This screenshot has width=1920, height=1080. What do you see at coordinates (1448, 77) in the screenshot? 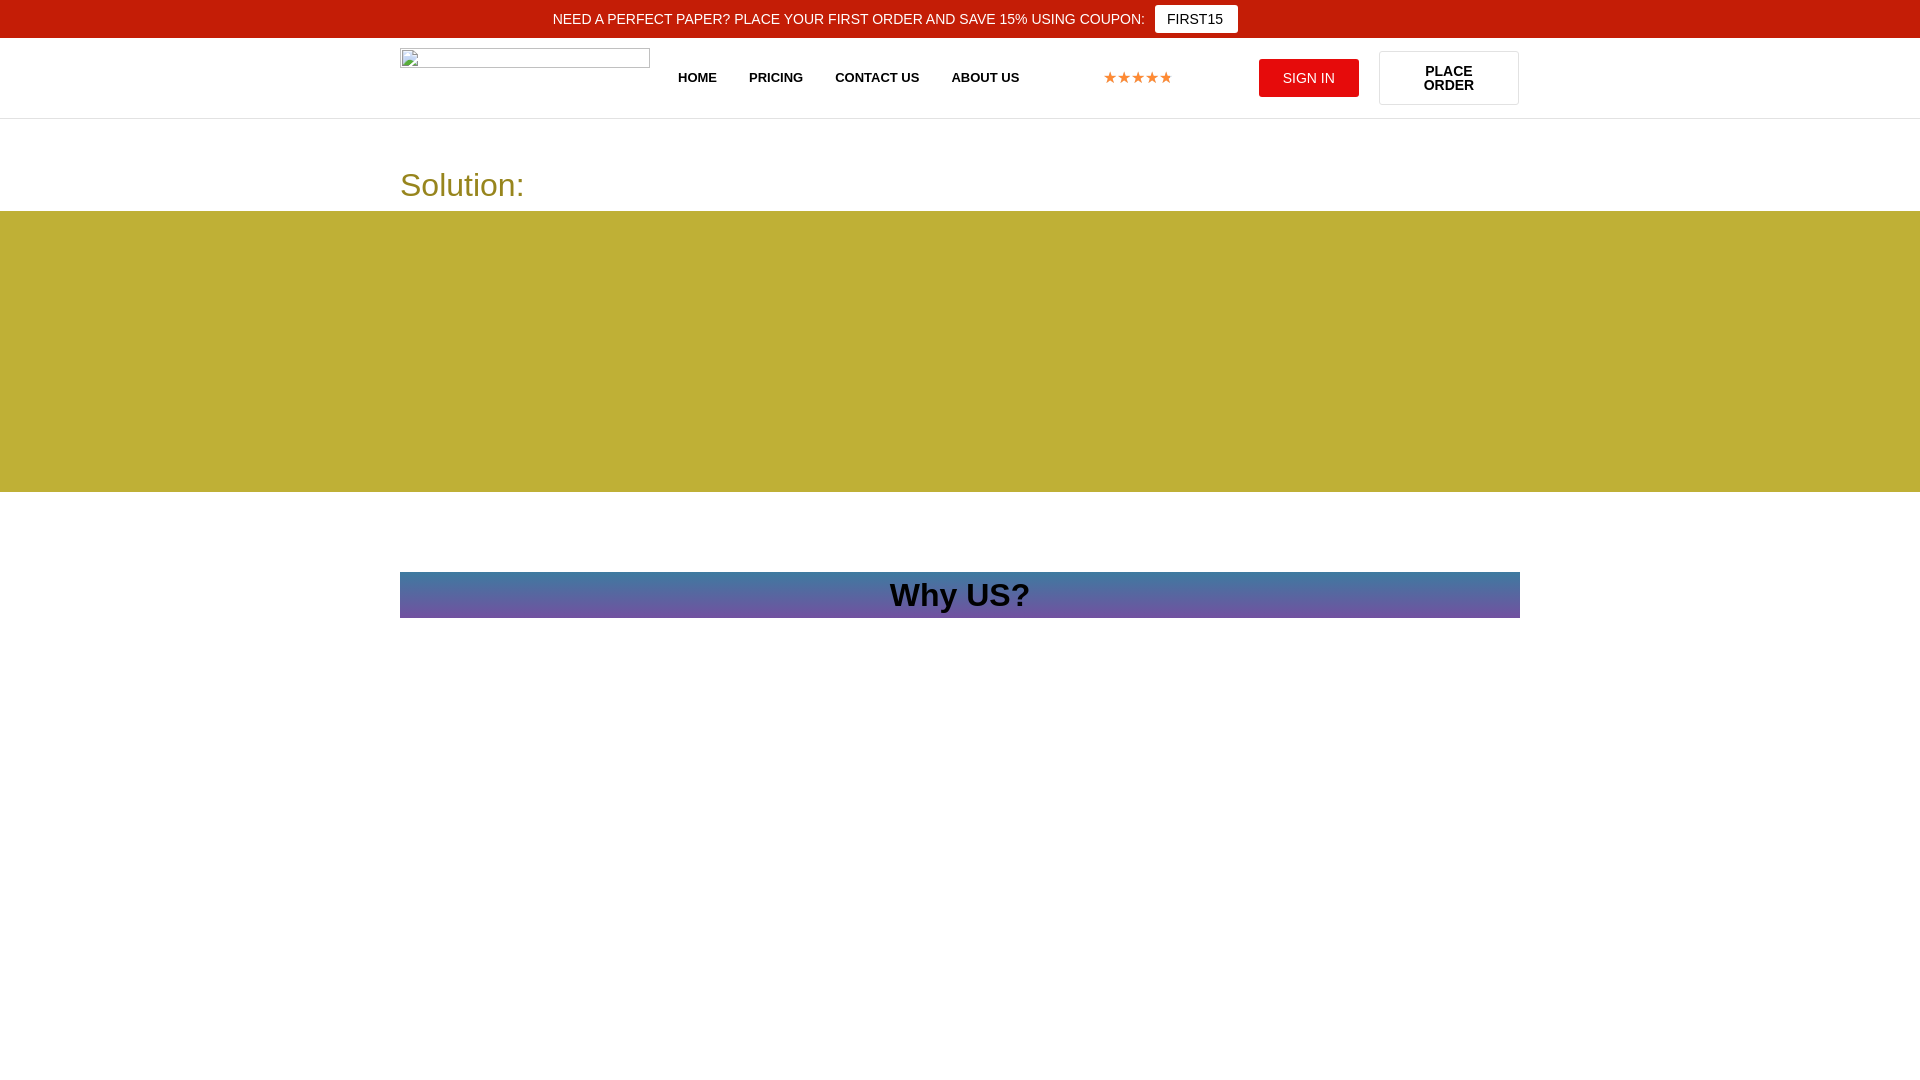
I see `PLACE ORDER` at bounding box center [1448, 77].